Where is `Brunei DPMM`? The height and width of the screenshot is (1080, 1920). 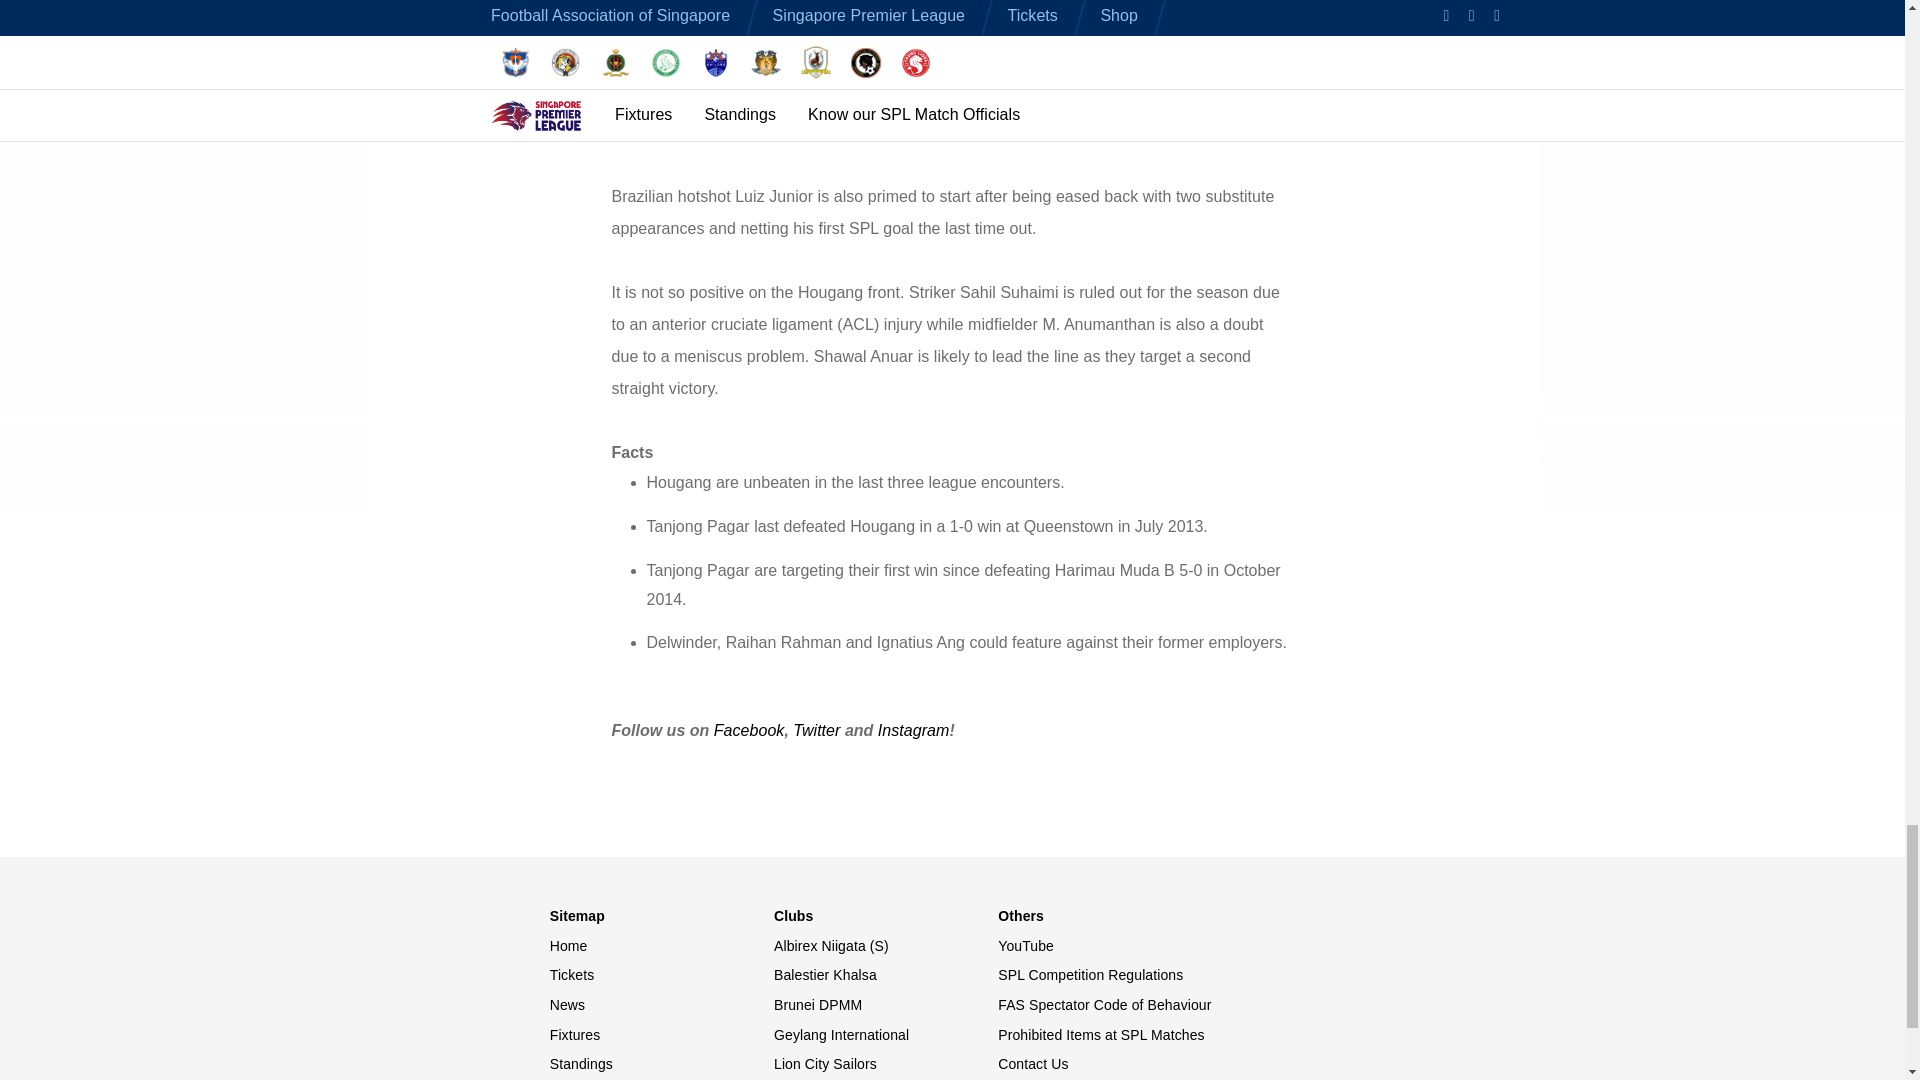
Brunei DPMM is located at coordinates (886, 1006).